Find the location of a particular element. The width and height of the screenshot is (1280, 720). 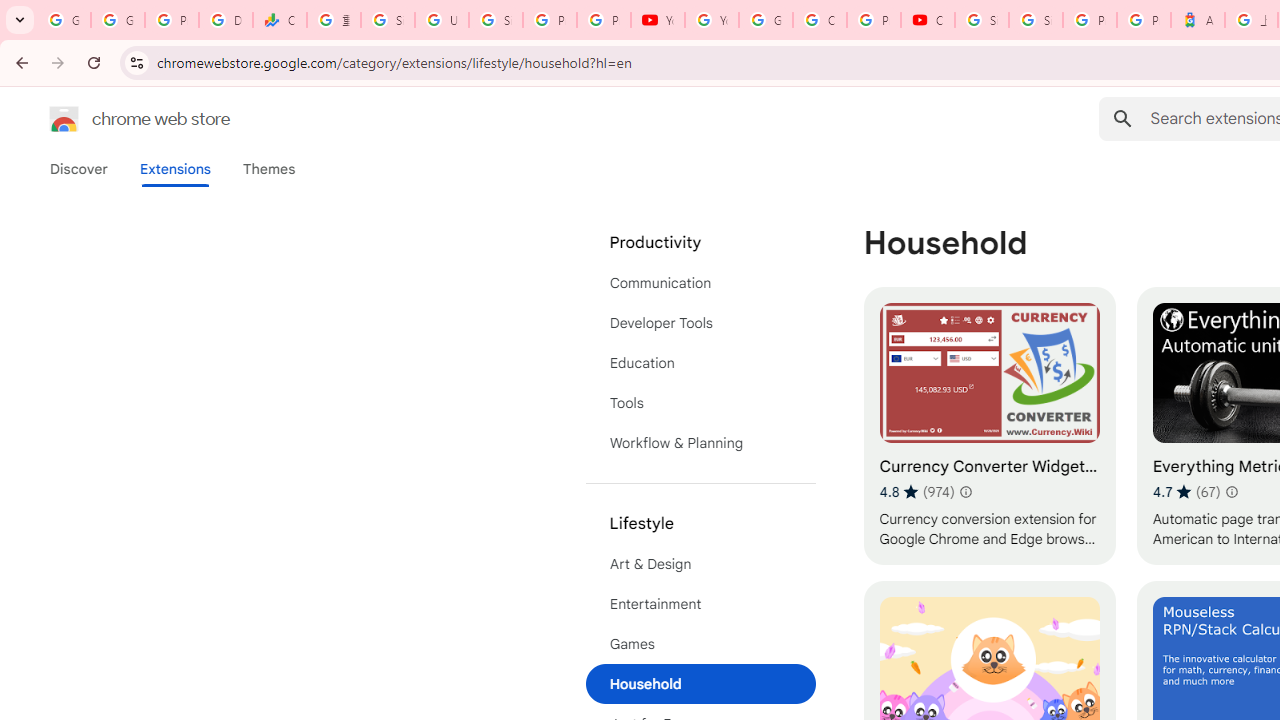

Chrome Web Store logo is located at coordinates (64, 118).